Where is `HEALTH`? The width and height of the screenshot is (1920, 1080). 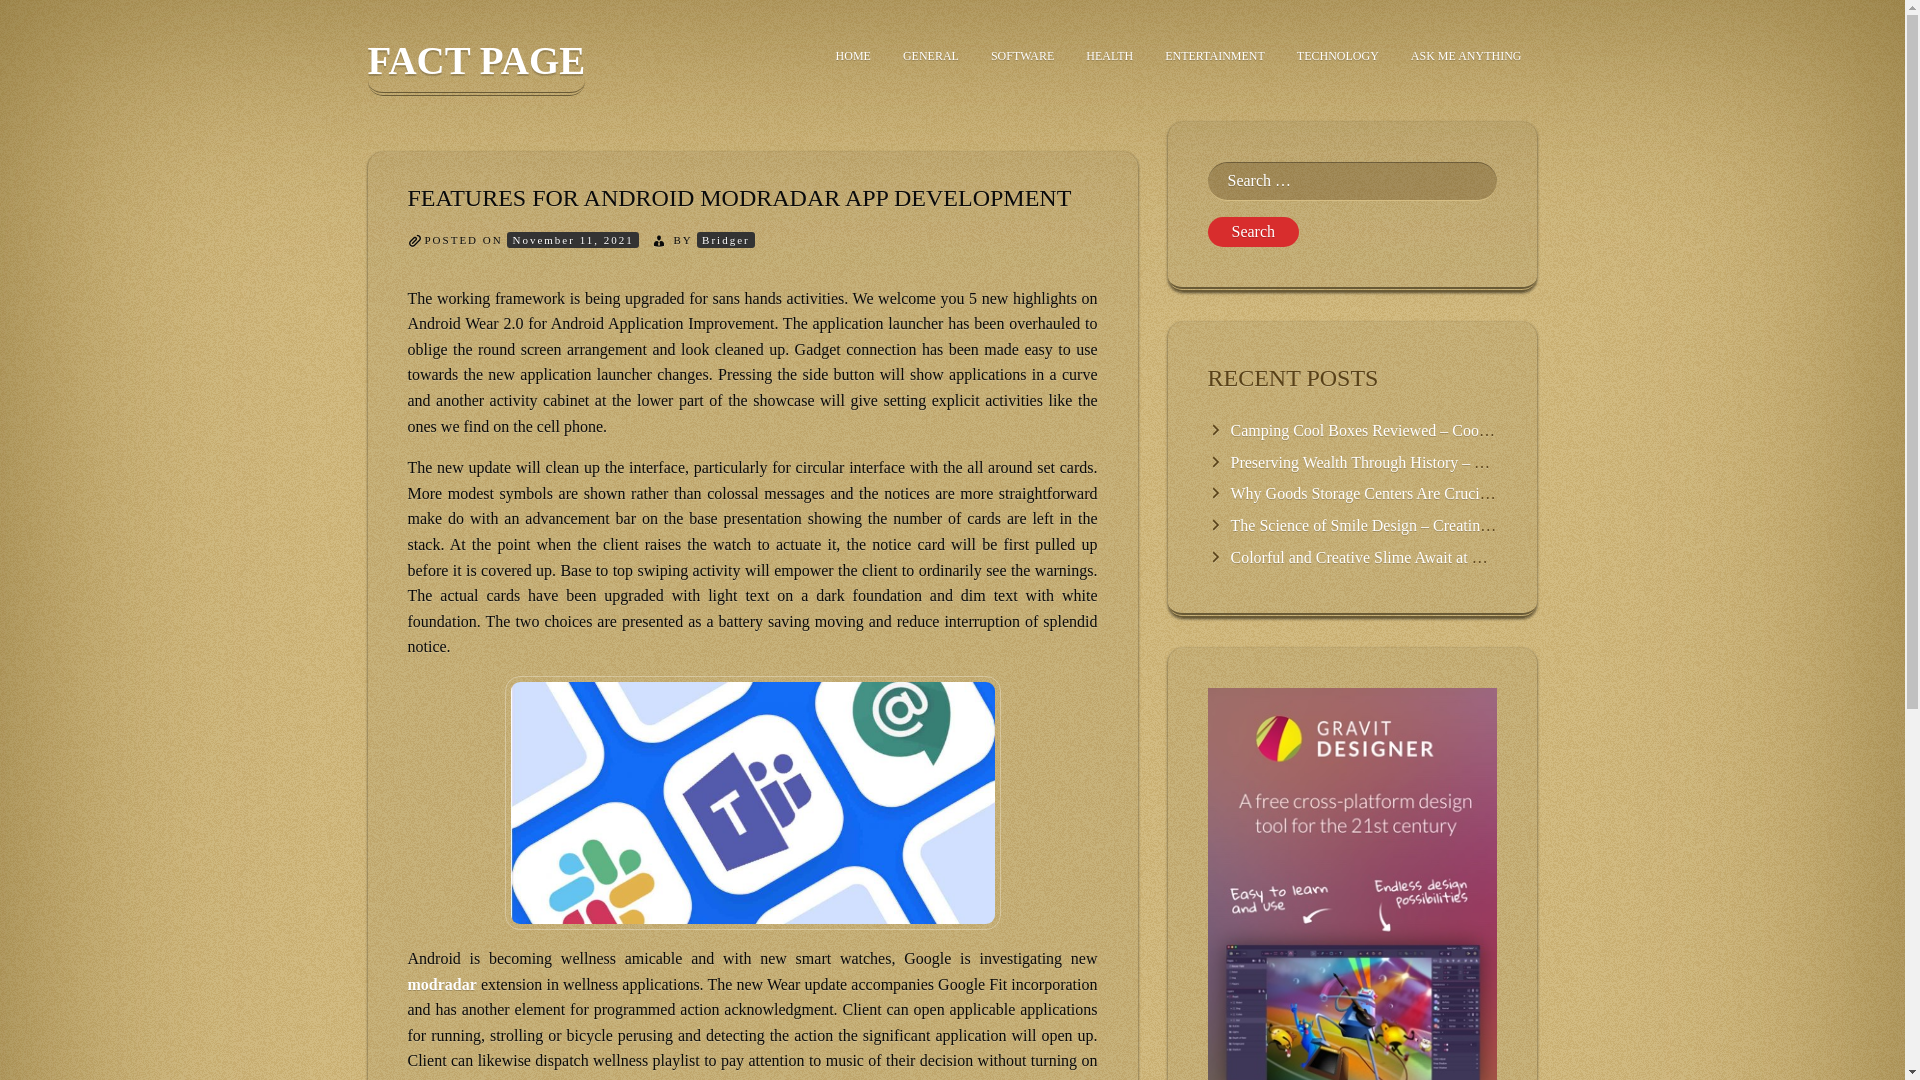
HEALTH is located at coordinates (1108, 56).